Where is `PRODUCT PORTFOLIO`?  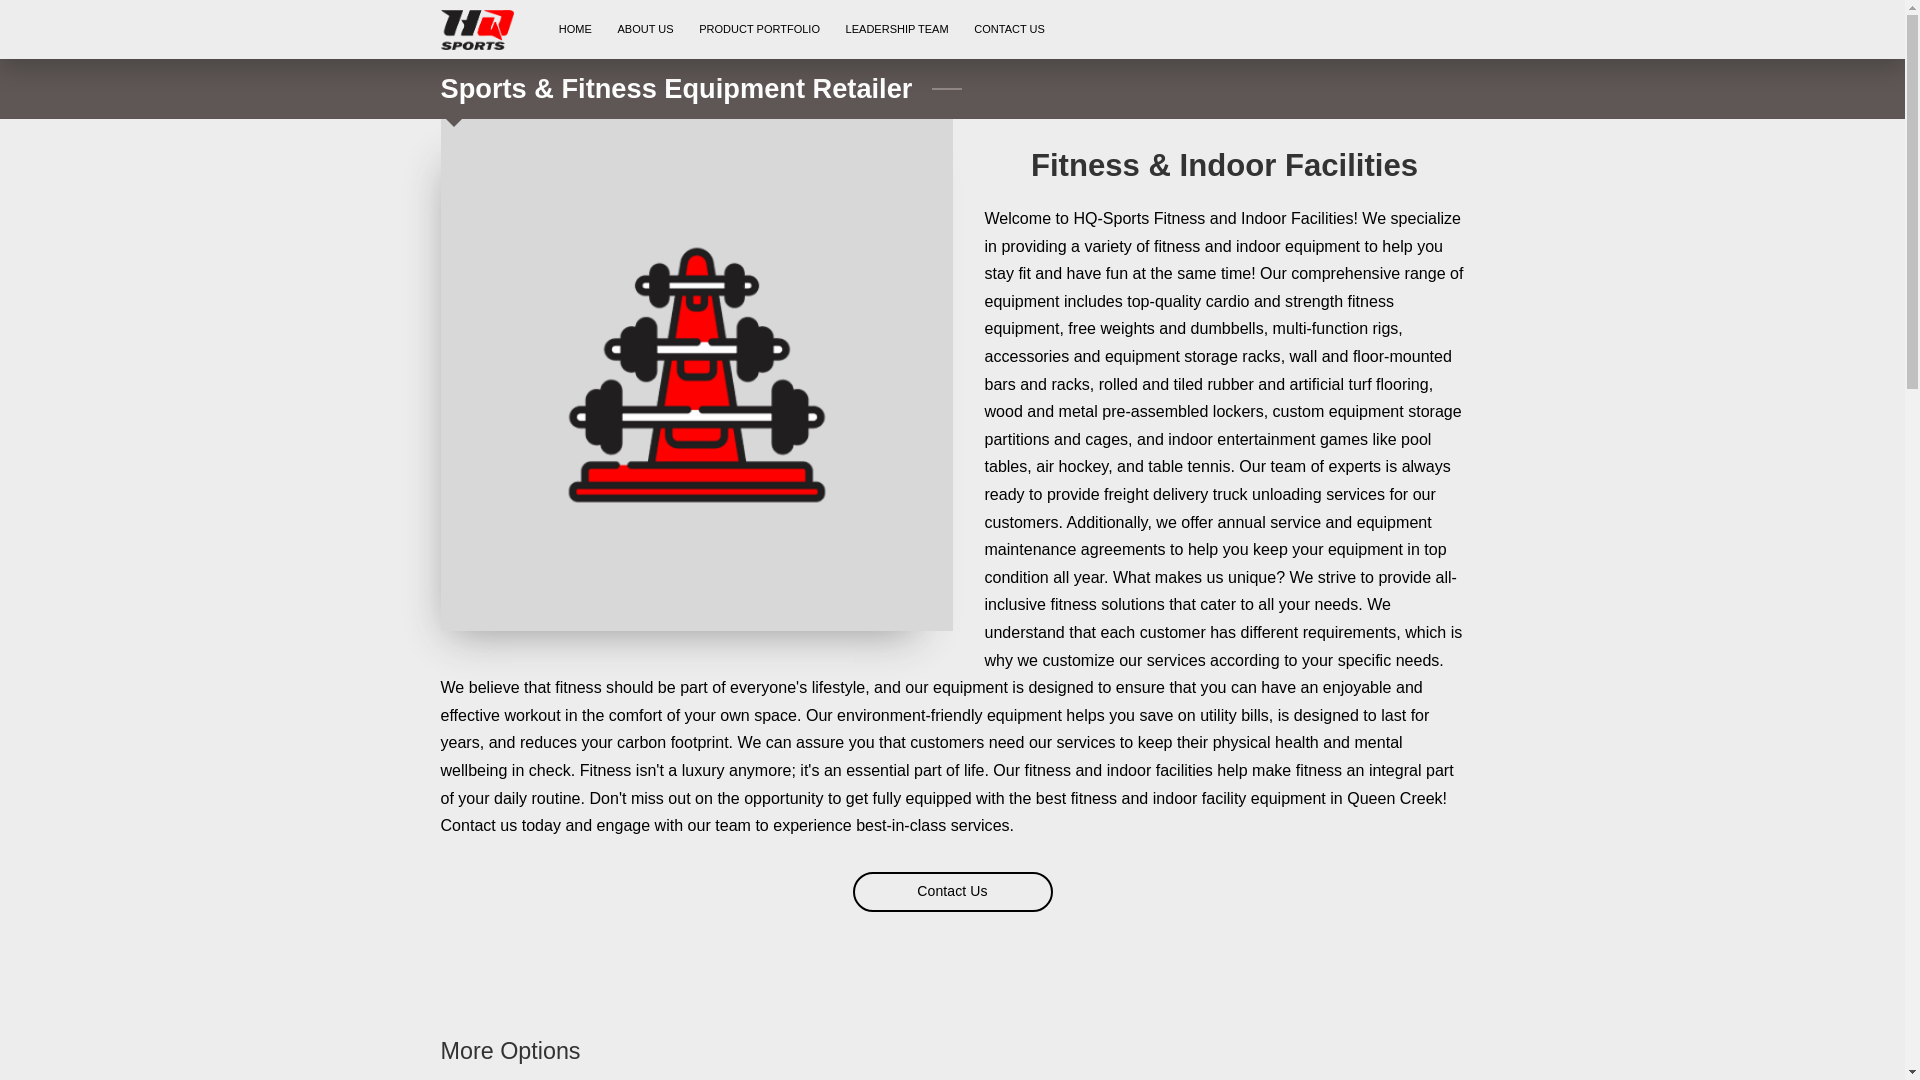 PRODUCT PORTFOLIO is located at coordinates (758, 30).